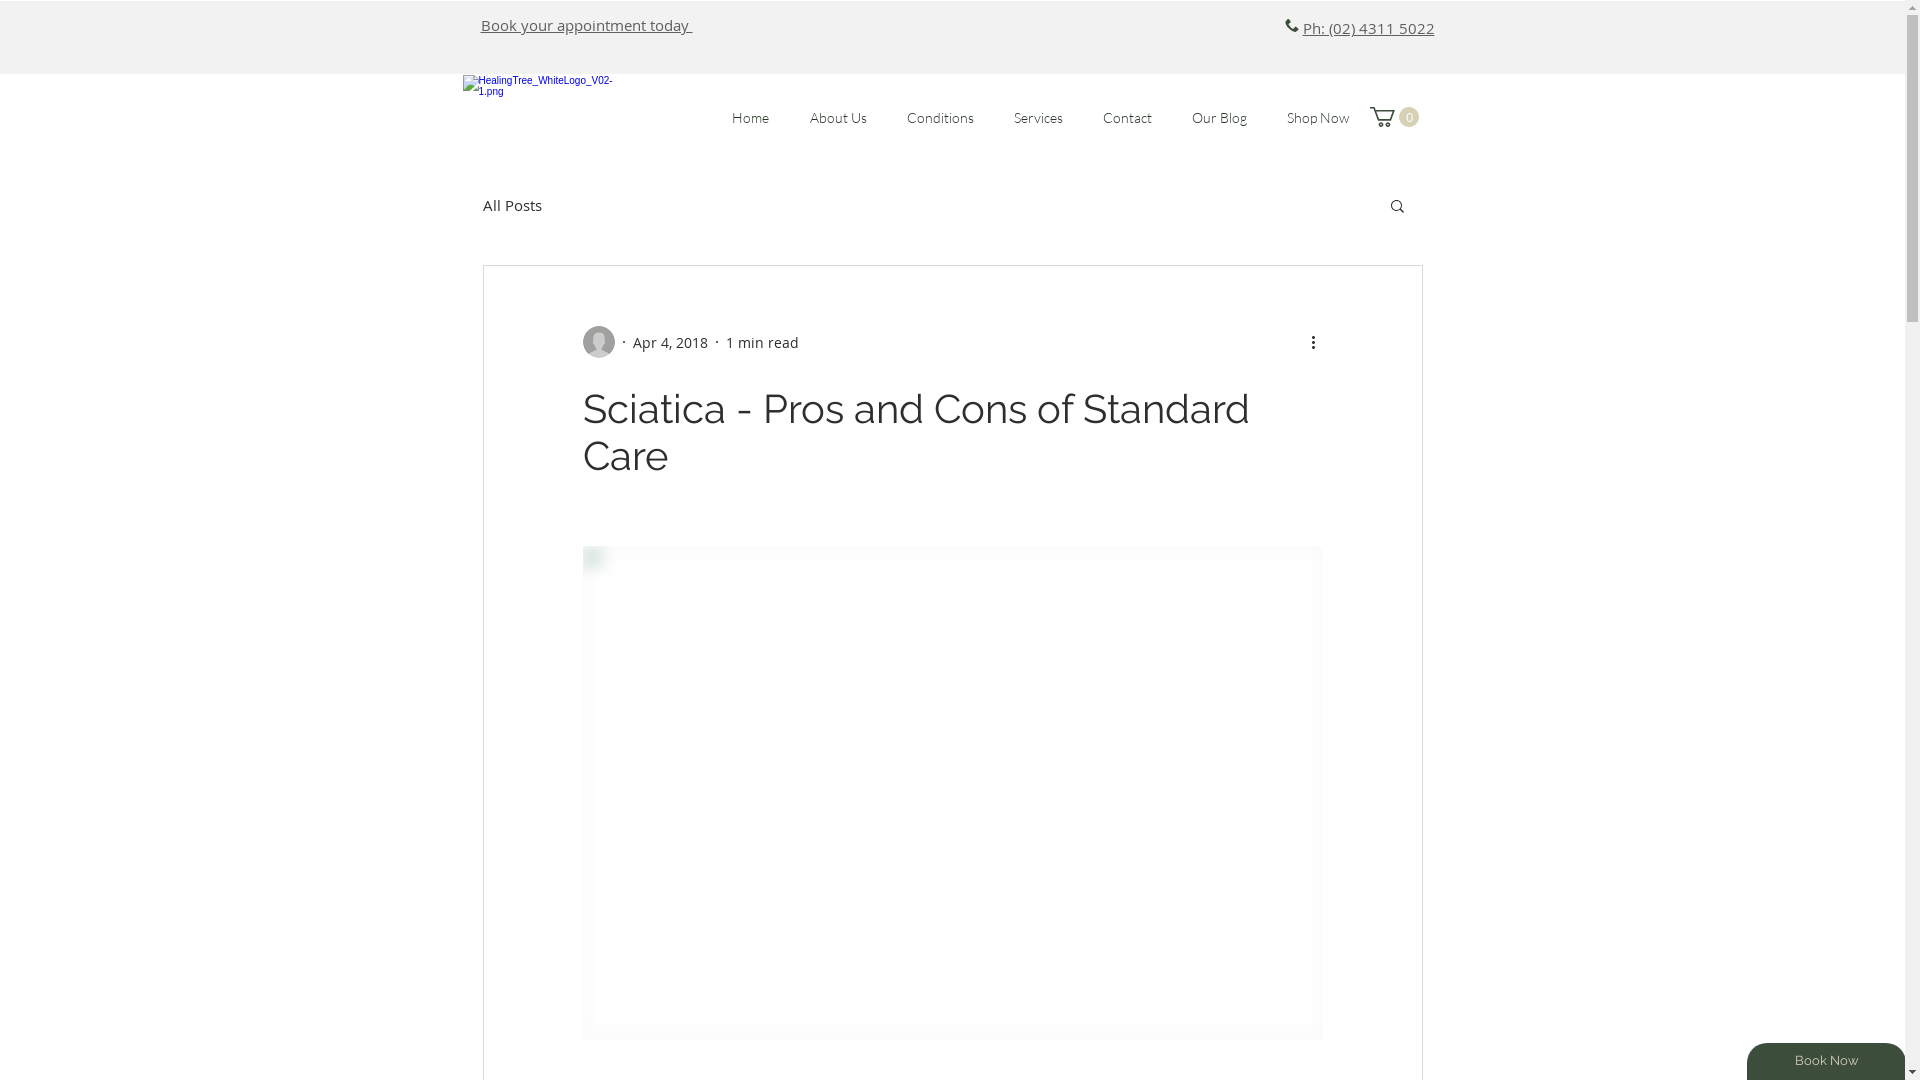 Image resolution: width=1920 pixels, height=1080 pixels. I want to click on Home, so click(751, 118).